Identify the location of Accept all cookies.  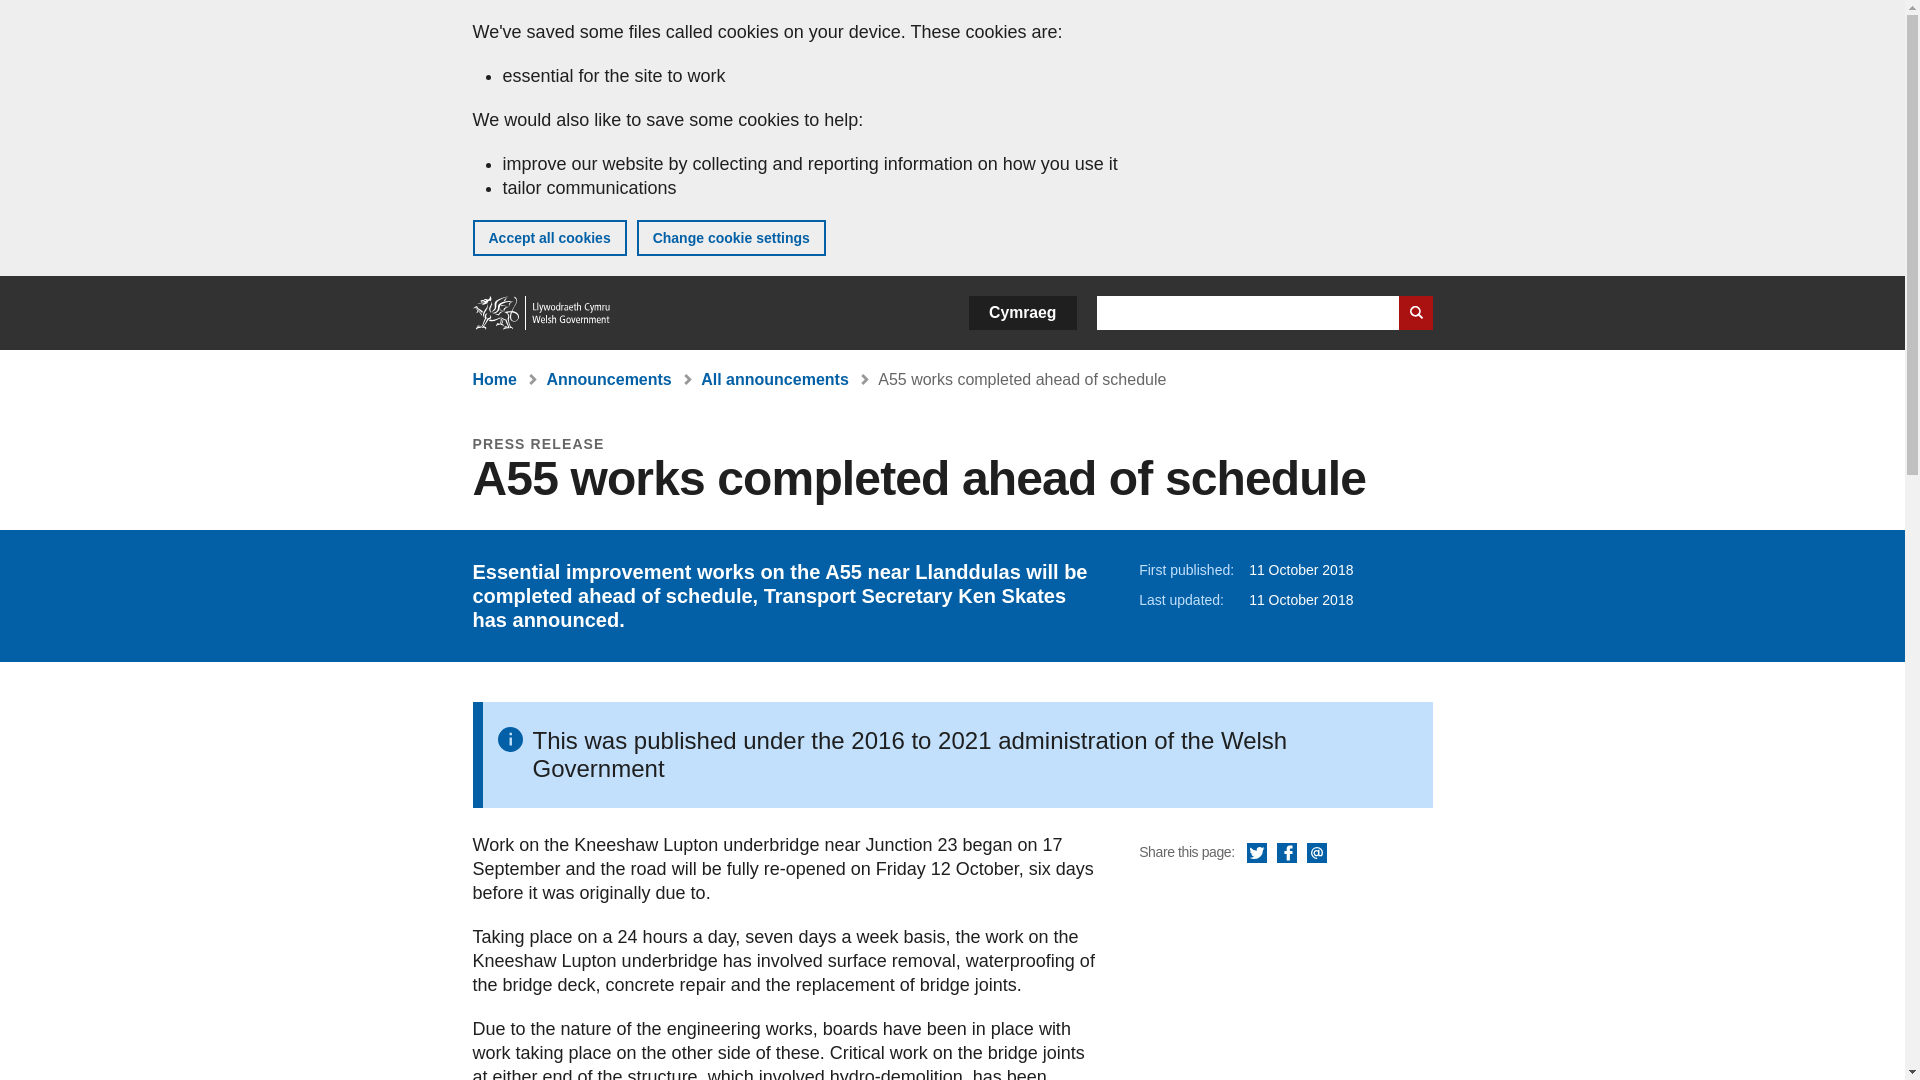
(548, 238).